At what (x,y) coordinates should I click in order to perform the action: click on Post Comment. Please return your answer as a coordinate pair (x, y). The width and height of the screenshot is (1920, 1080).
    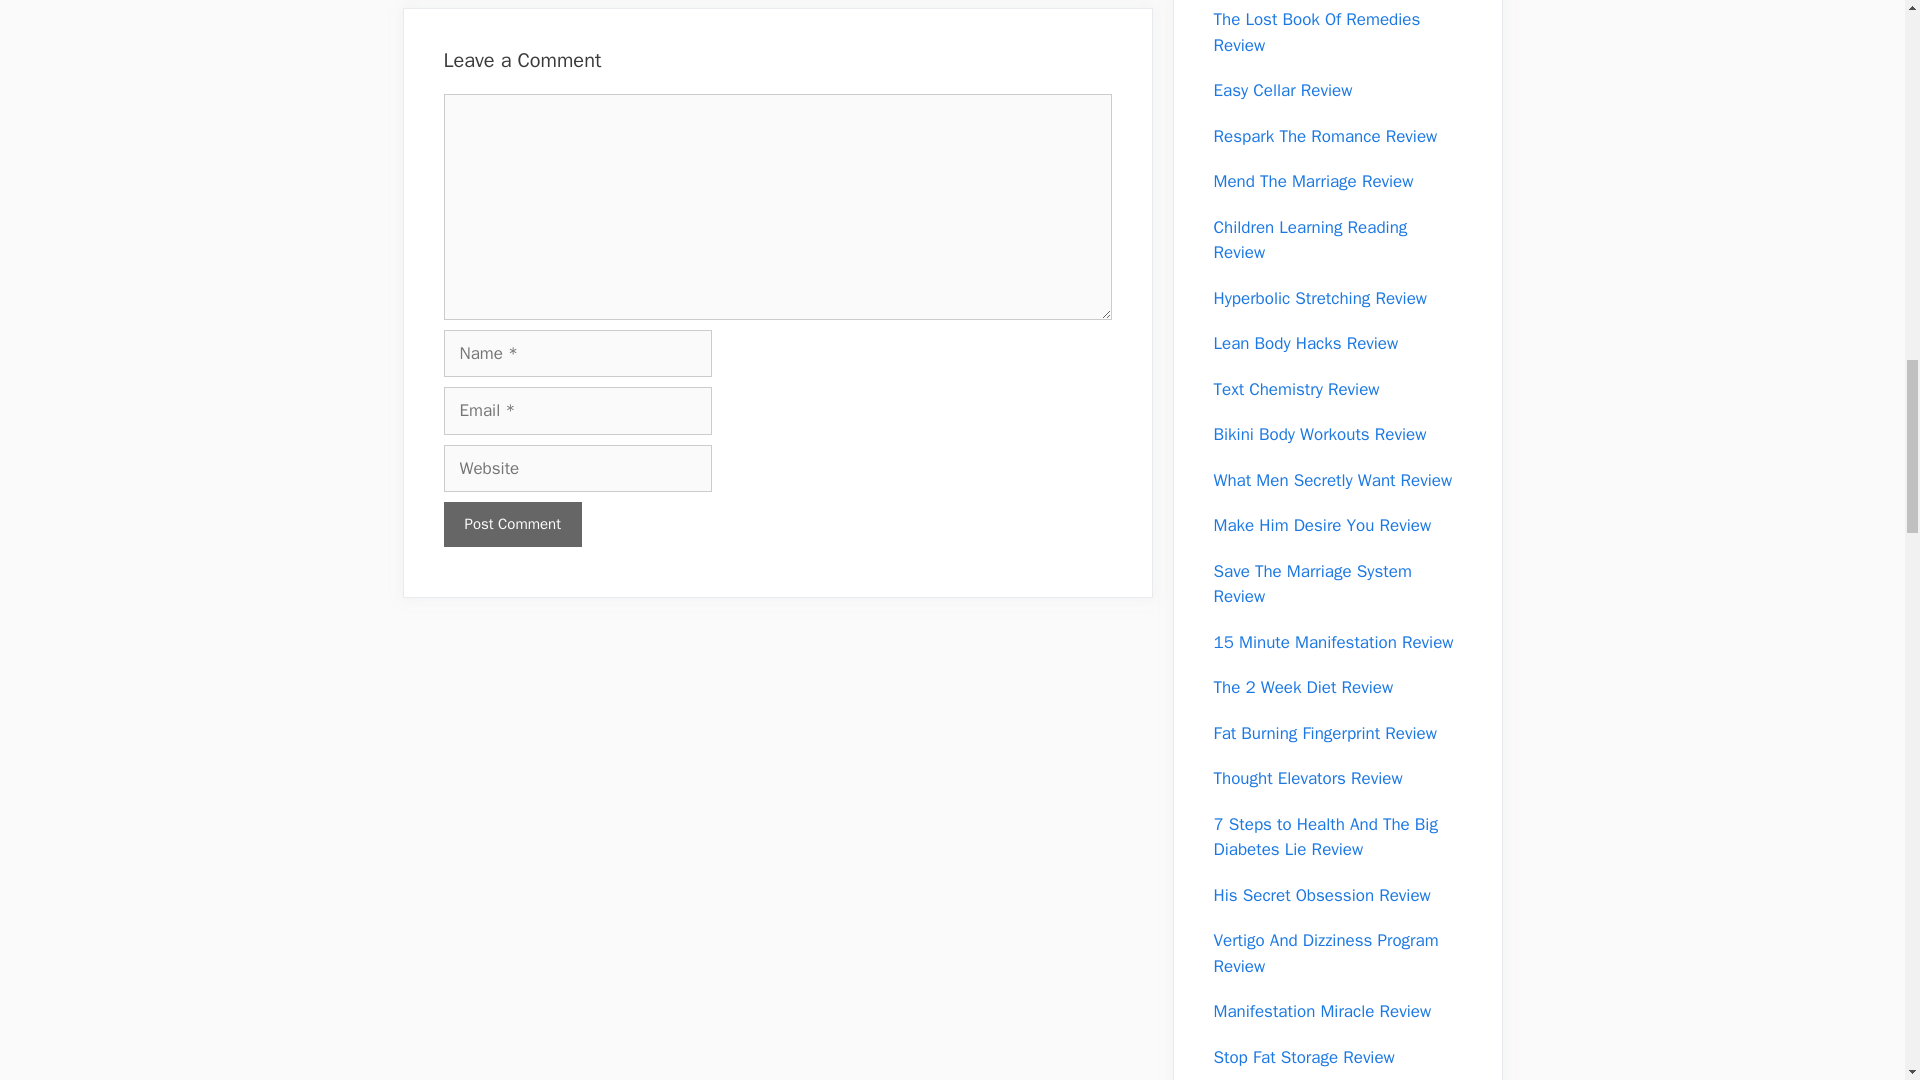
    Looking at the image, I should click on (512, 524).